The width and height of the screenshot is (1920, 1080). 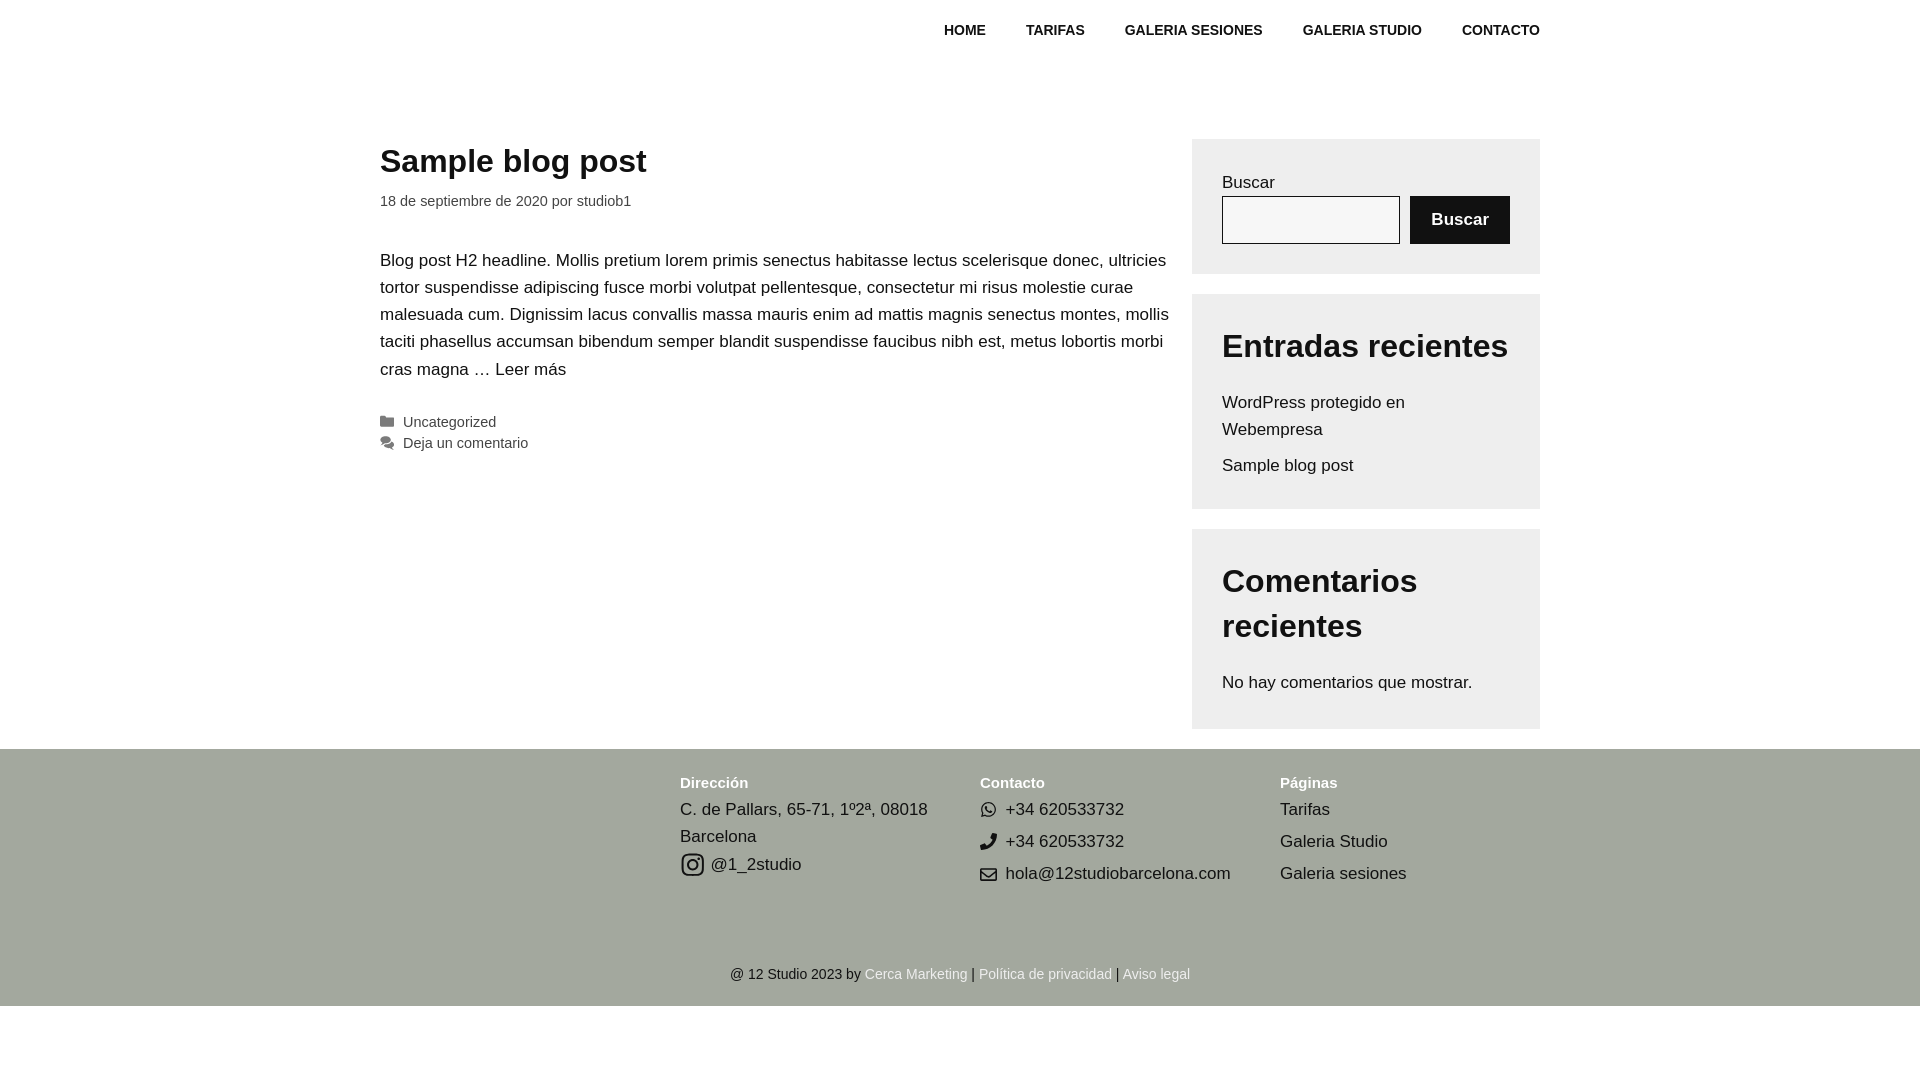 What do you see at coordinates (450, 422) in the screenshot?
I see `Uncategorized` at bounding box center [450, 422].